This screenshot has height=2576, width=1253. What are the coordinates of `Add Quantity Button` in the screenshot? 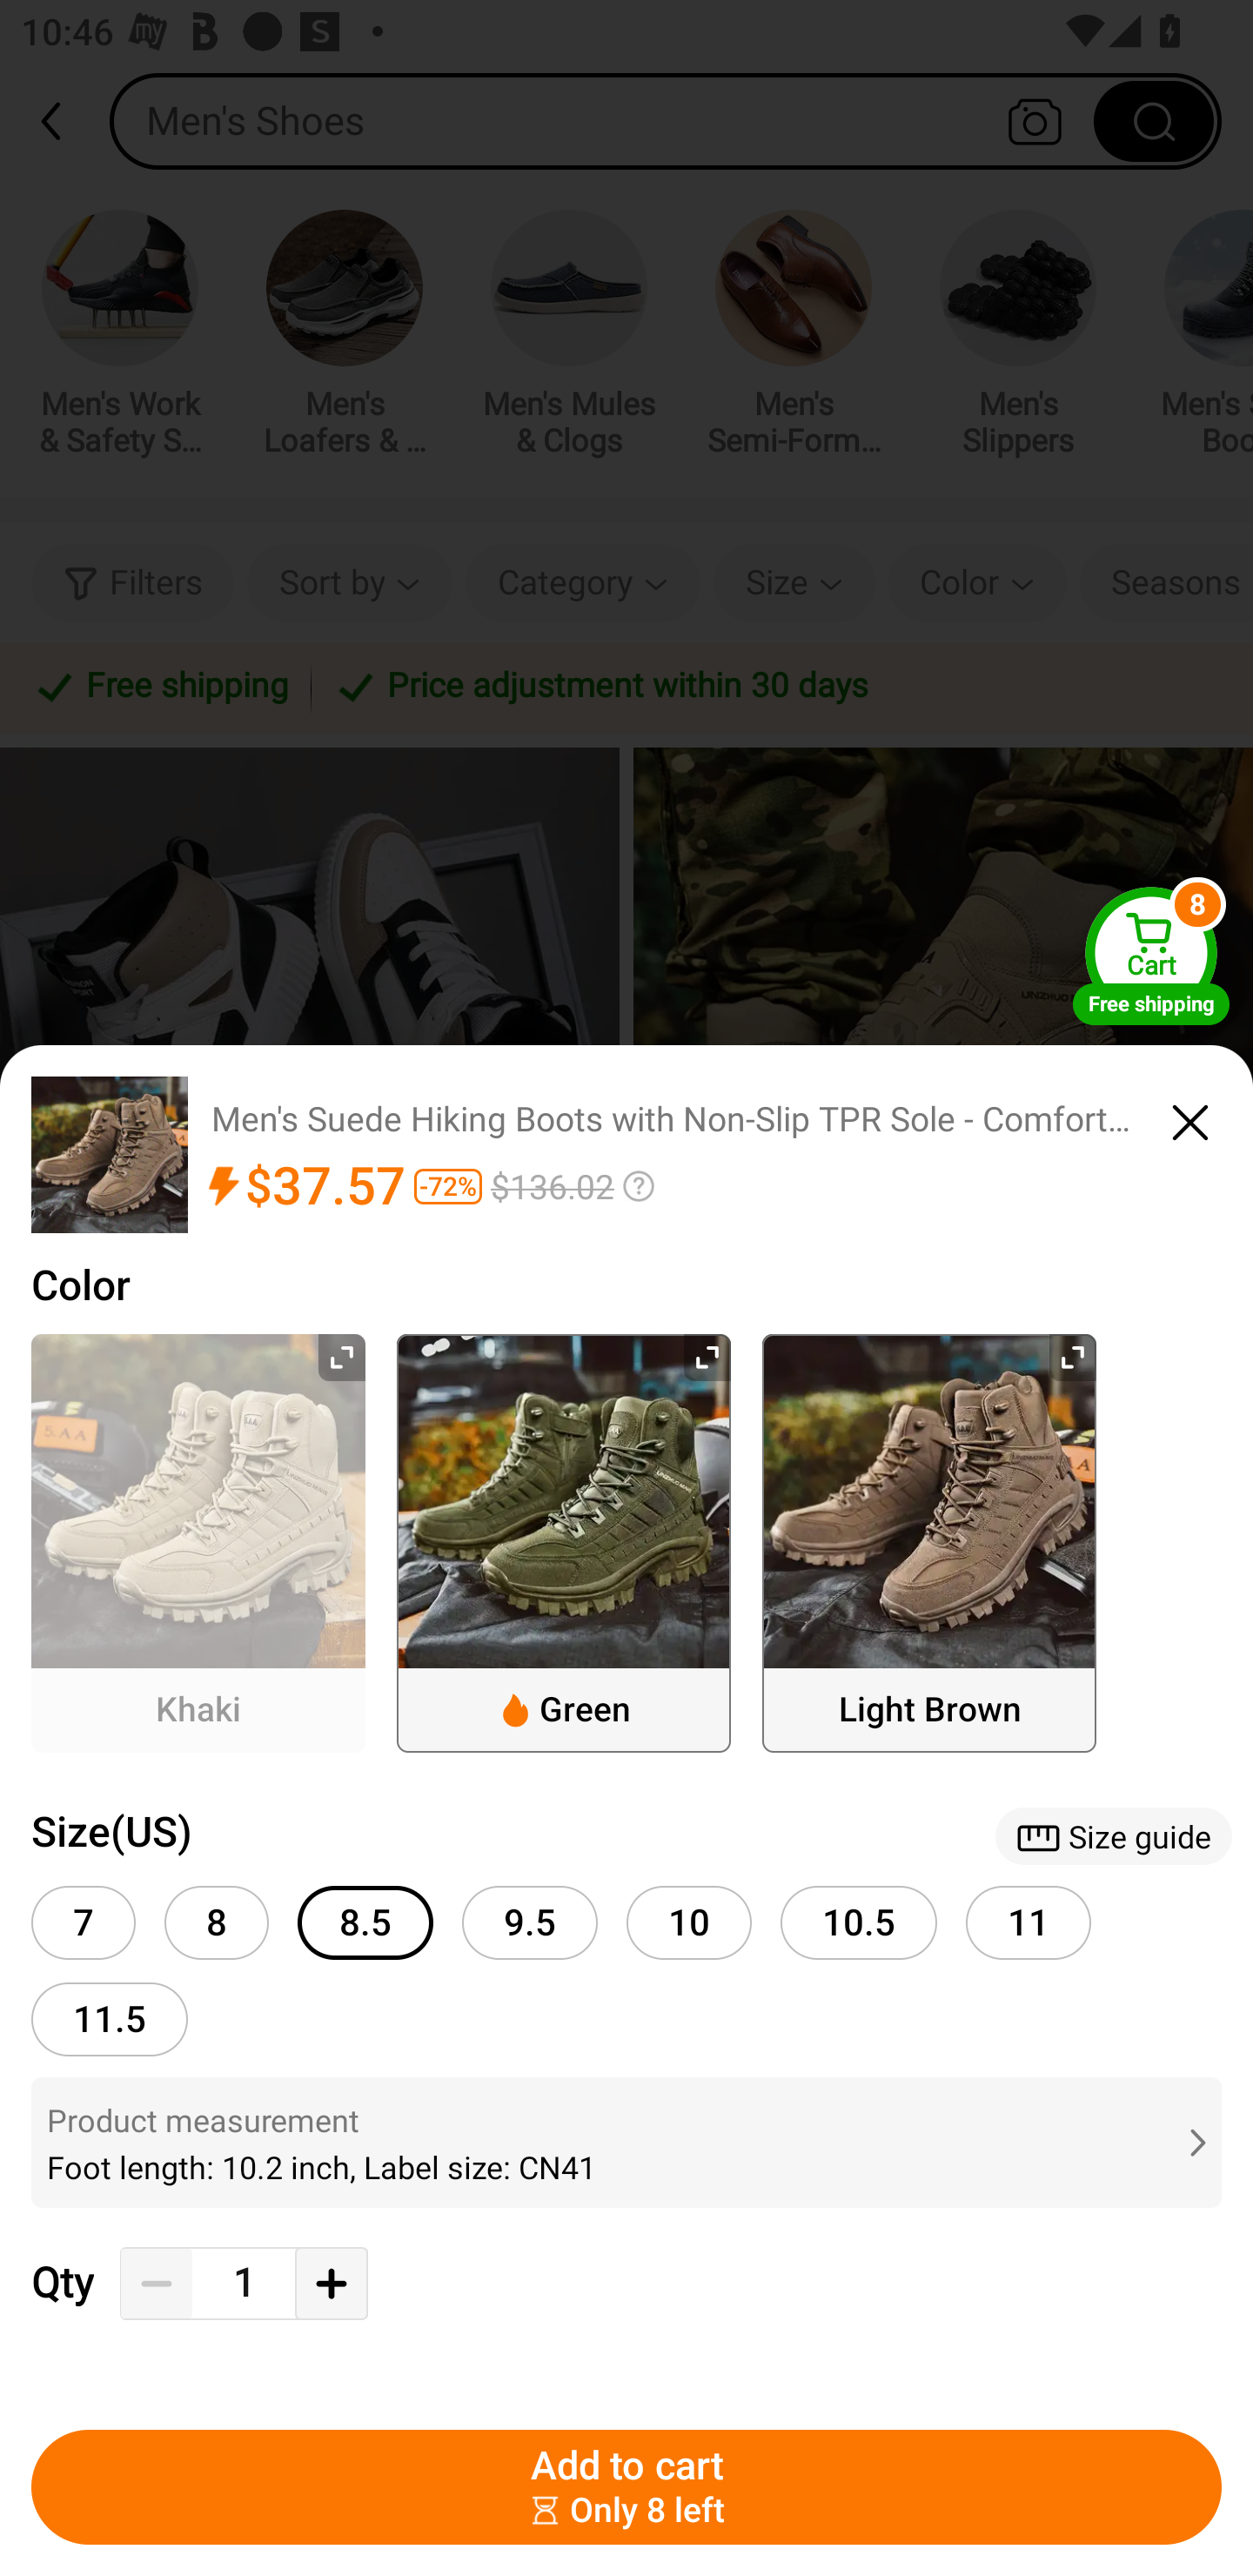 It's located at (331, 2284).